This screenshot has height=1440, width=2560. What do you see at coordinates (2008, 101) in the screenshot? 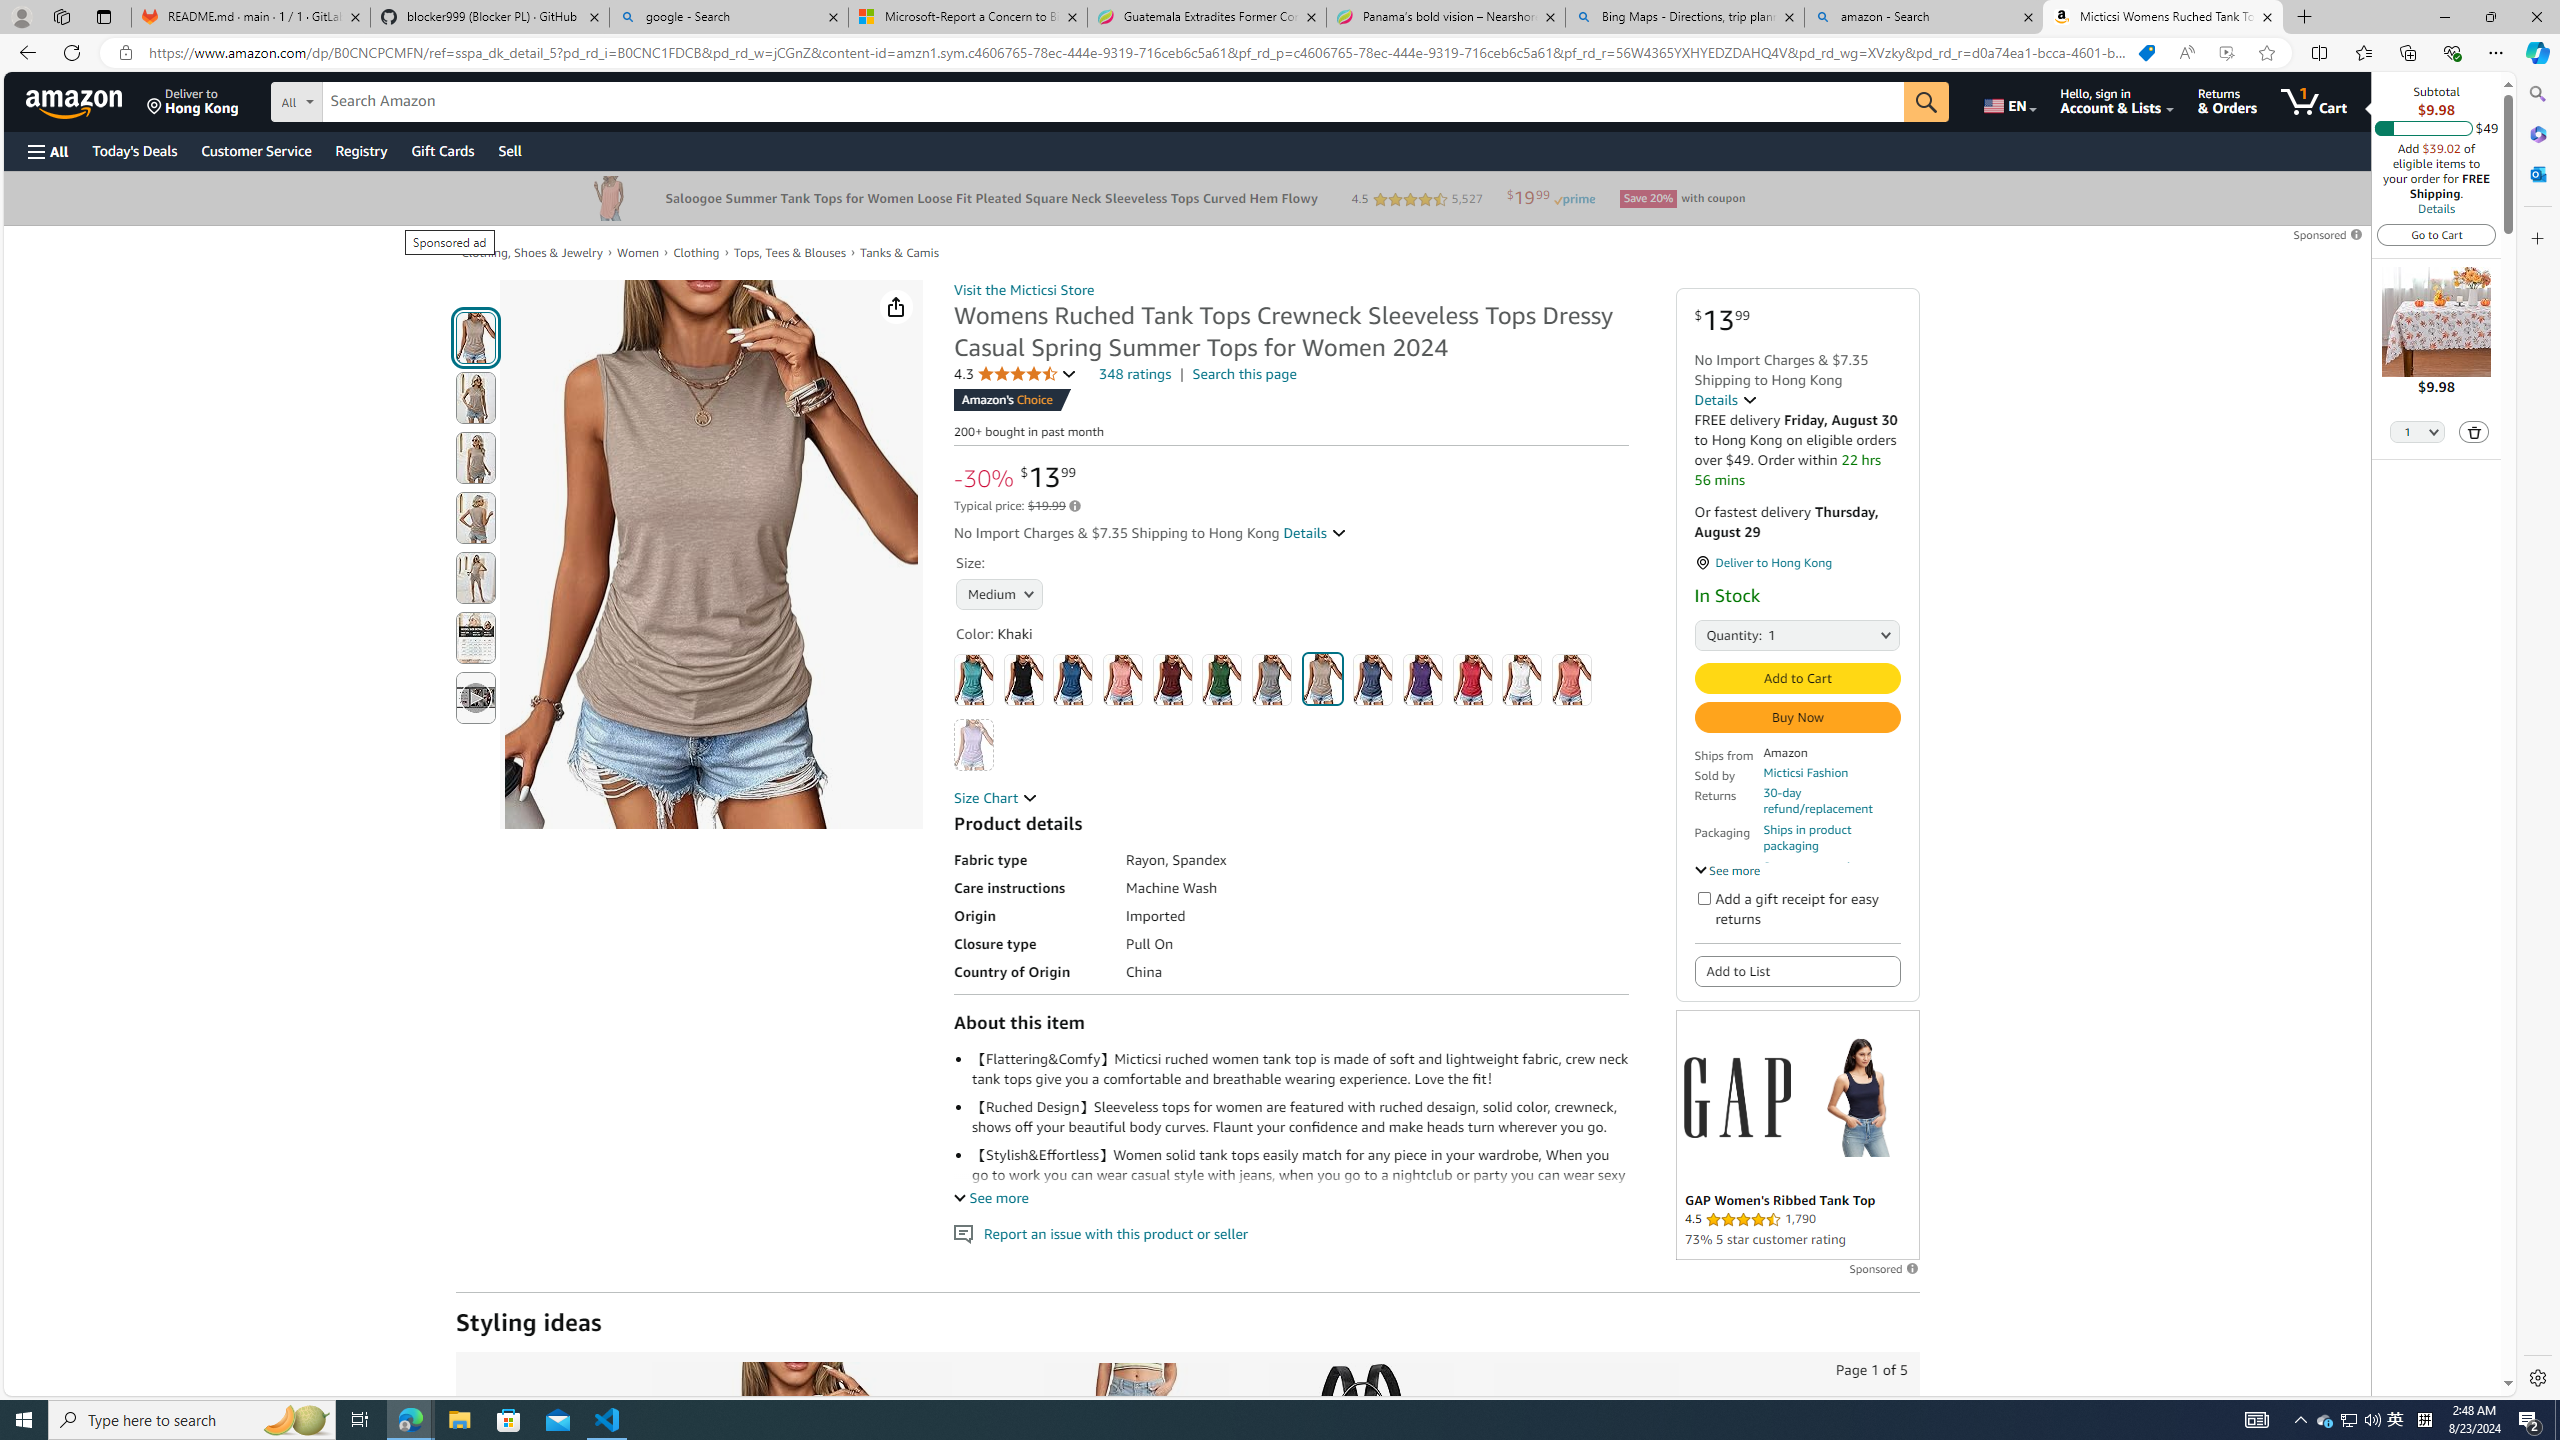
I see `Choose a language for shopping.` at bounding box center [2008, 101].